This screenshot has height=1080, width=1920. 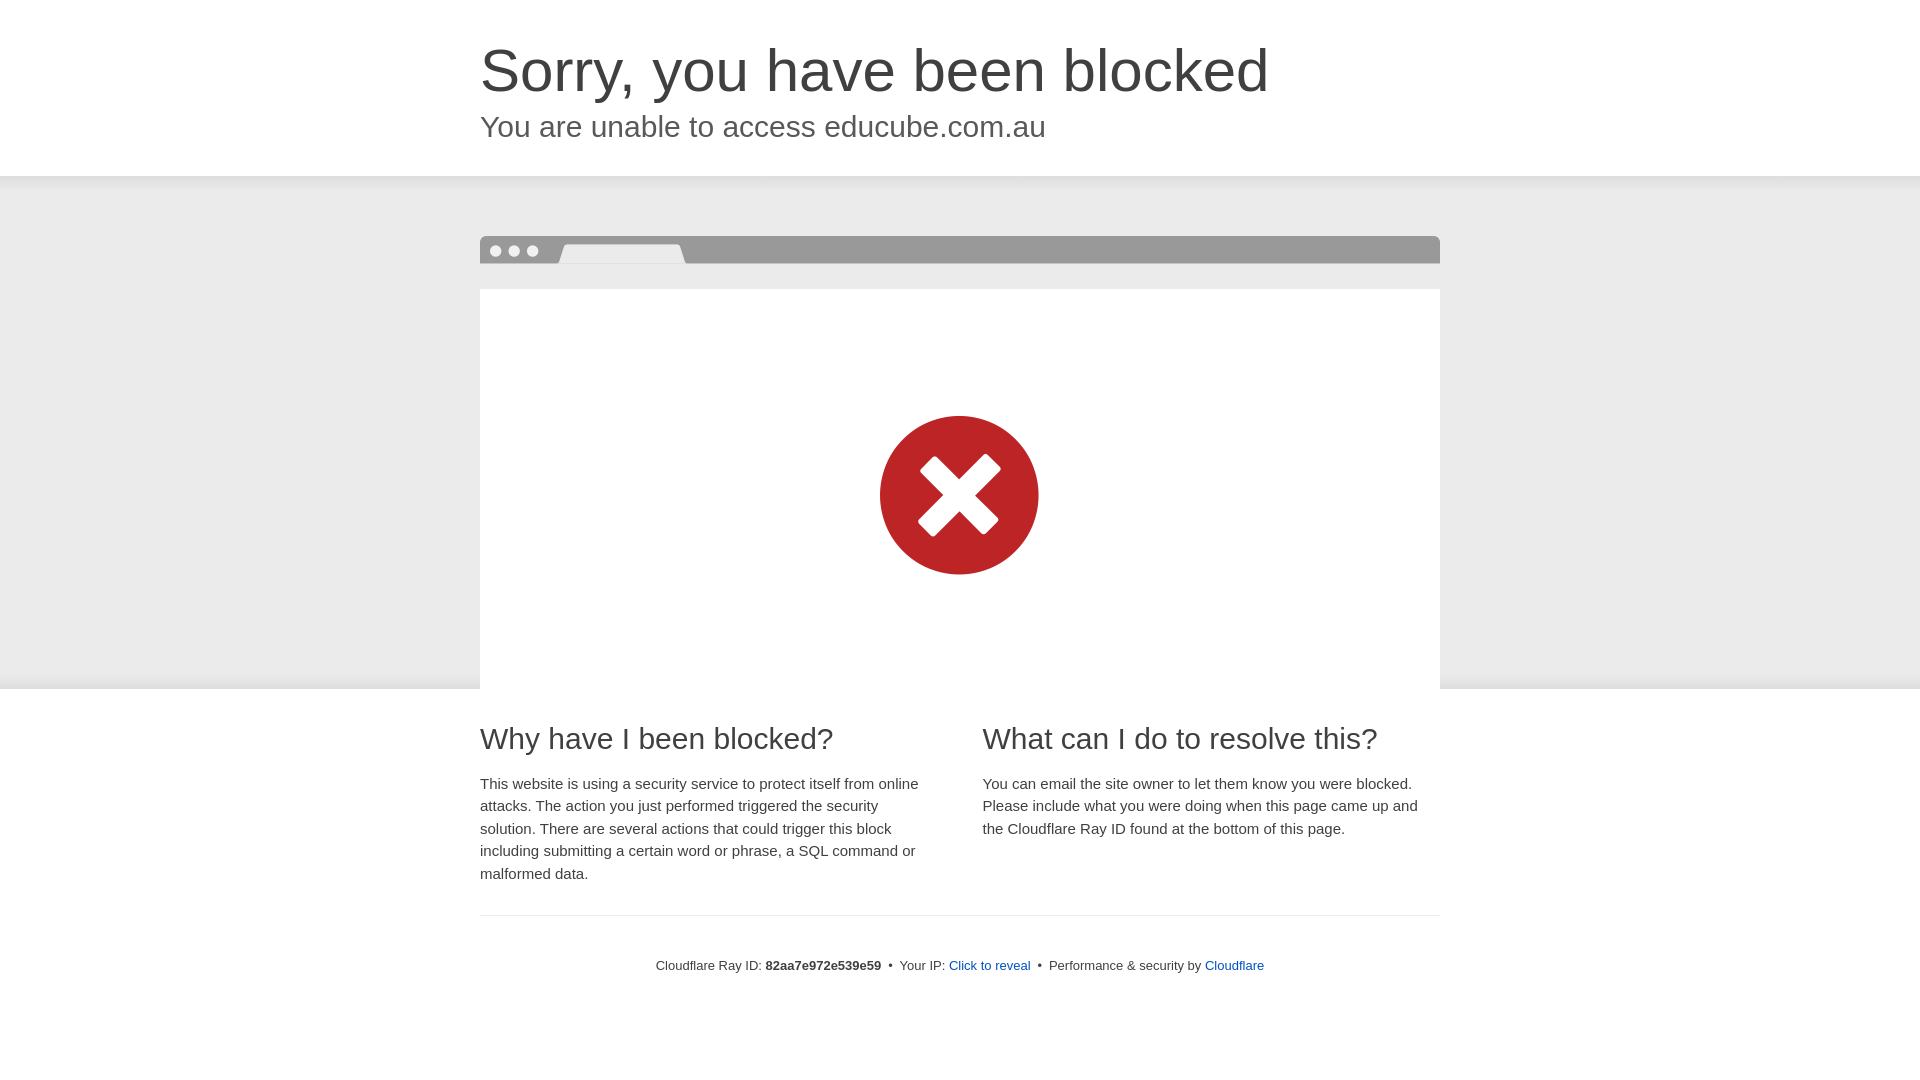 What do you see at coordinates (990, 966) in the screenshot?
I see `Click to reveal` at bounding box center [990, 966].